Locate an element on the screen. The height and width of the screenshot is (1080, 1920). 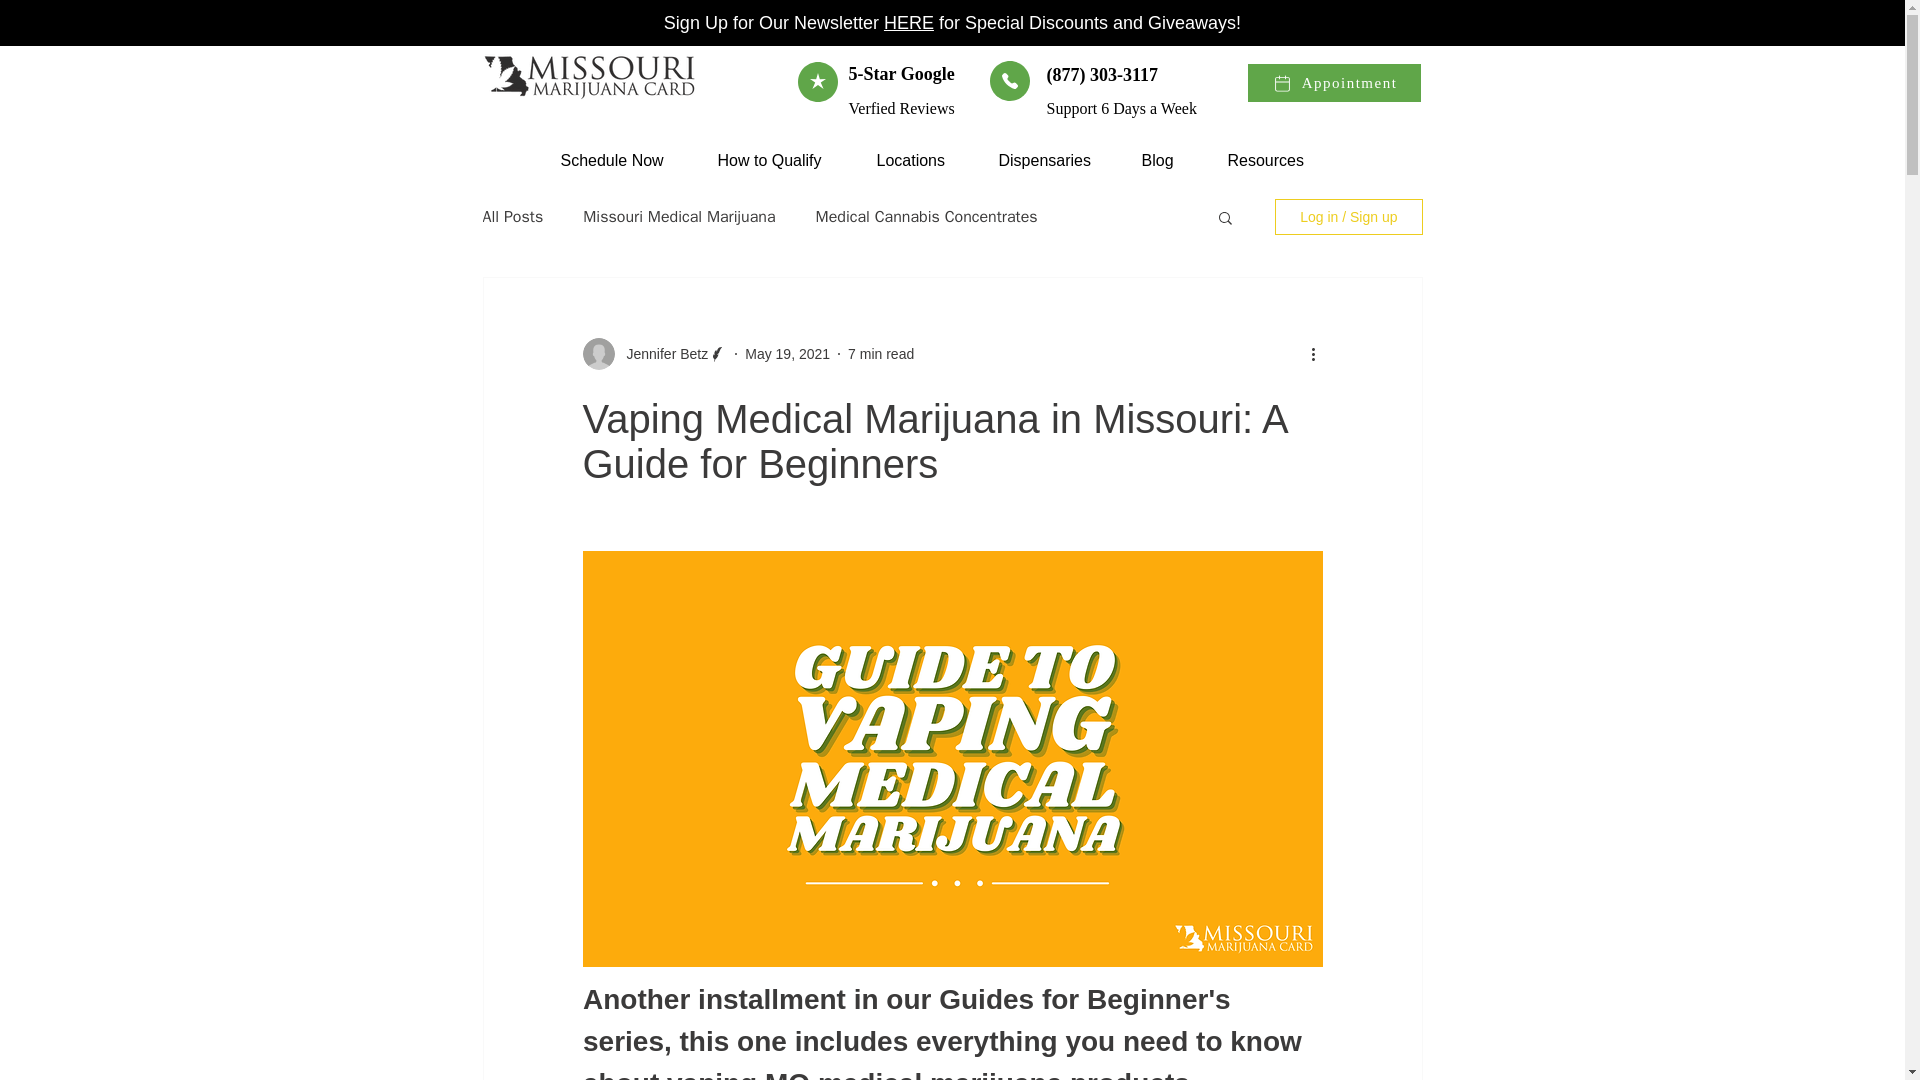
May 19, 2021 is located at coordinates (786, 353).